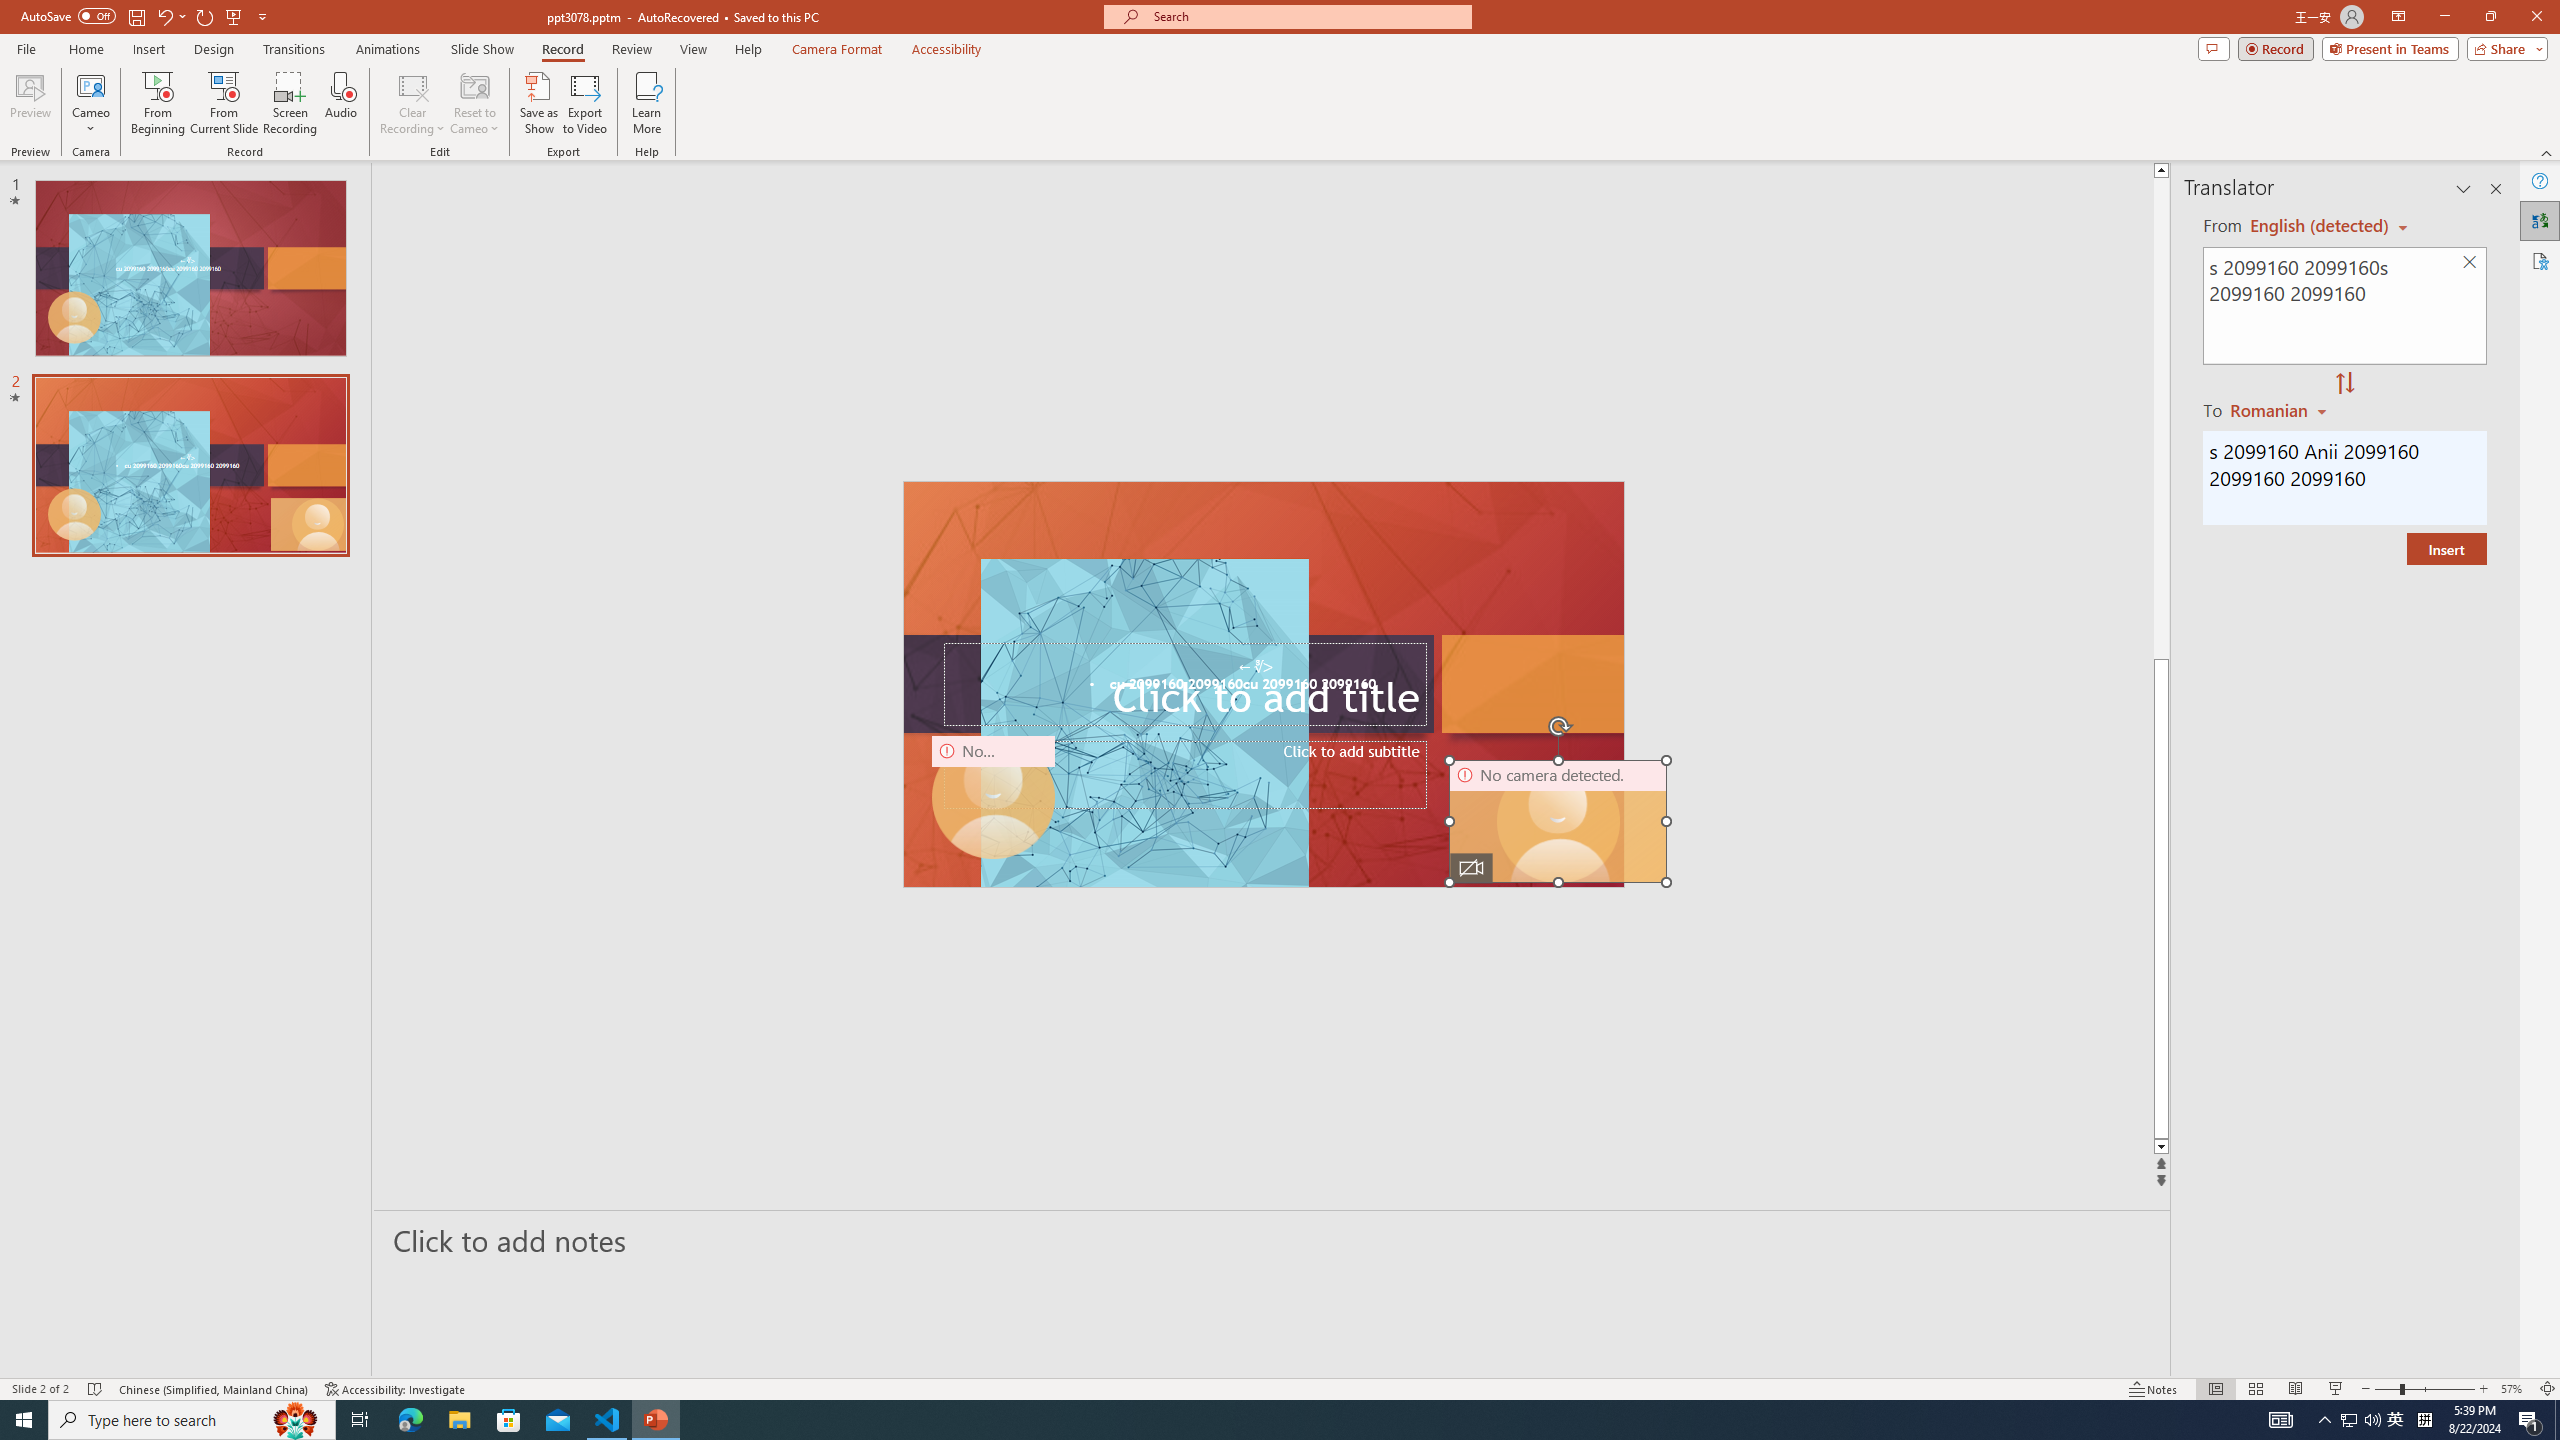  Describe the element at coordinates (90, 85) in the screenshot. I see `Cameo` at that location.